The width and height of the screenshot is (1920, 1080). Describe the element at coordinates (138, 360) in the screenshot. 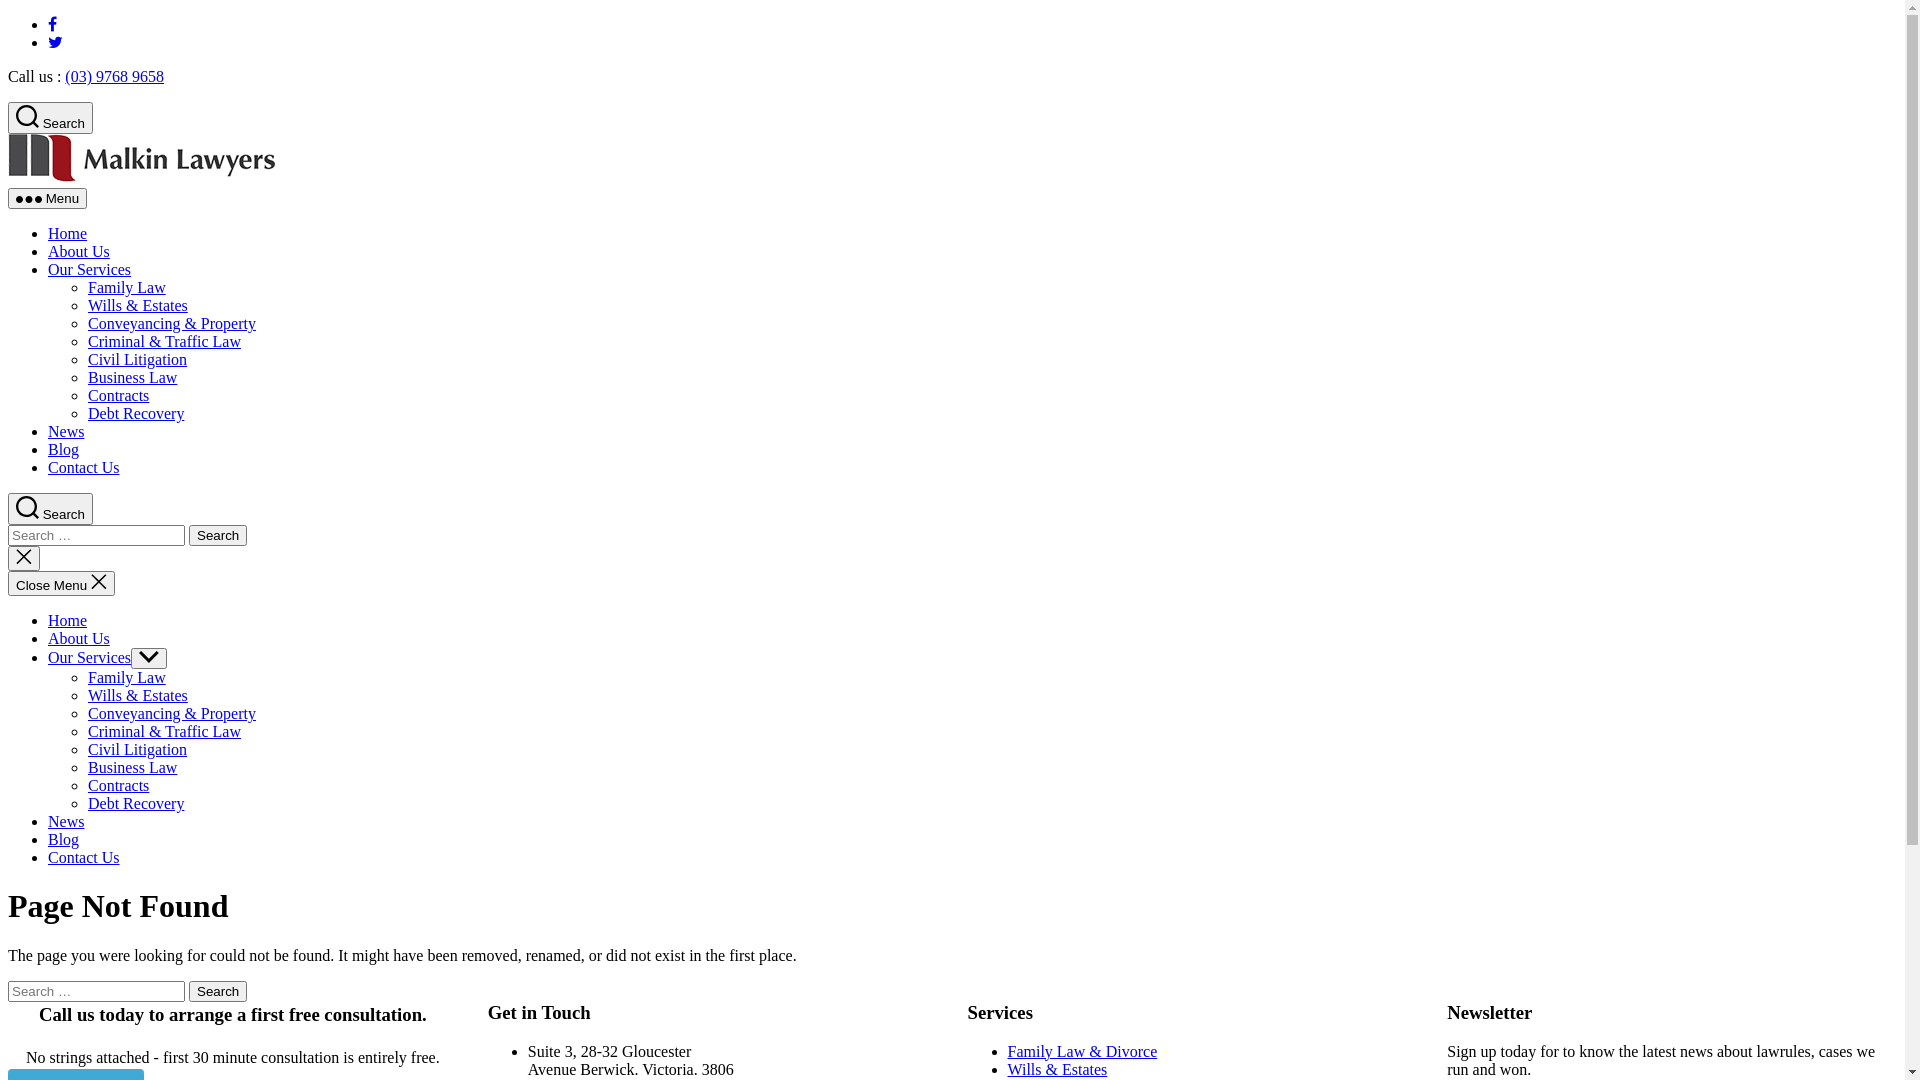

I see `Civil Litigation` at that location.